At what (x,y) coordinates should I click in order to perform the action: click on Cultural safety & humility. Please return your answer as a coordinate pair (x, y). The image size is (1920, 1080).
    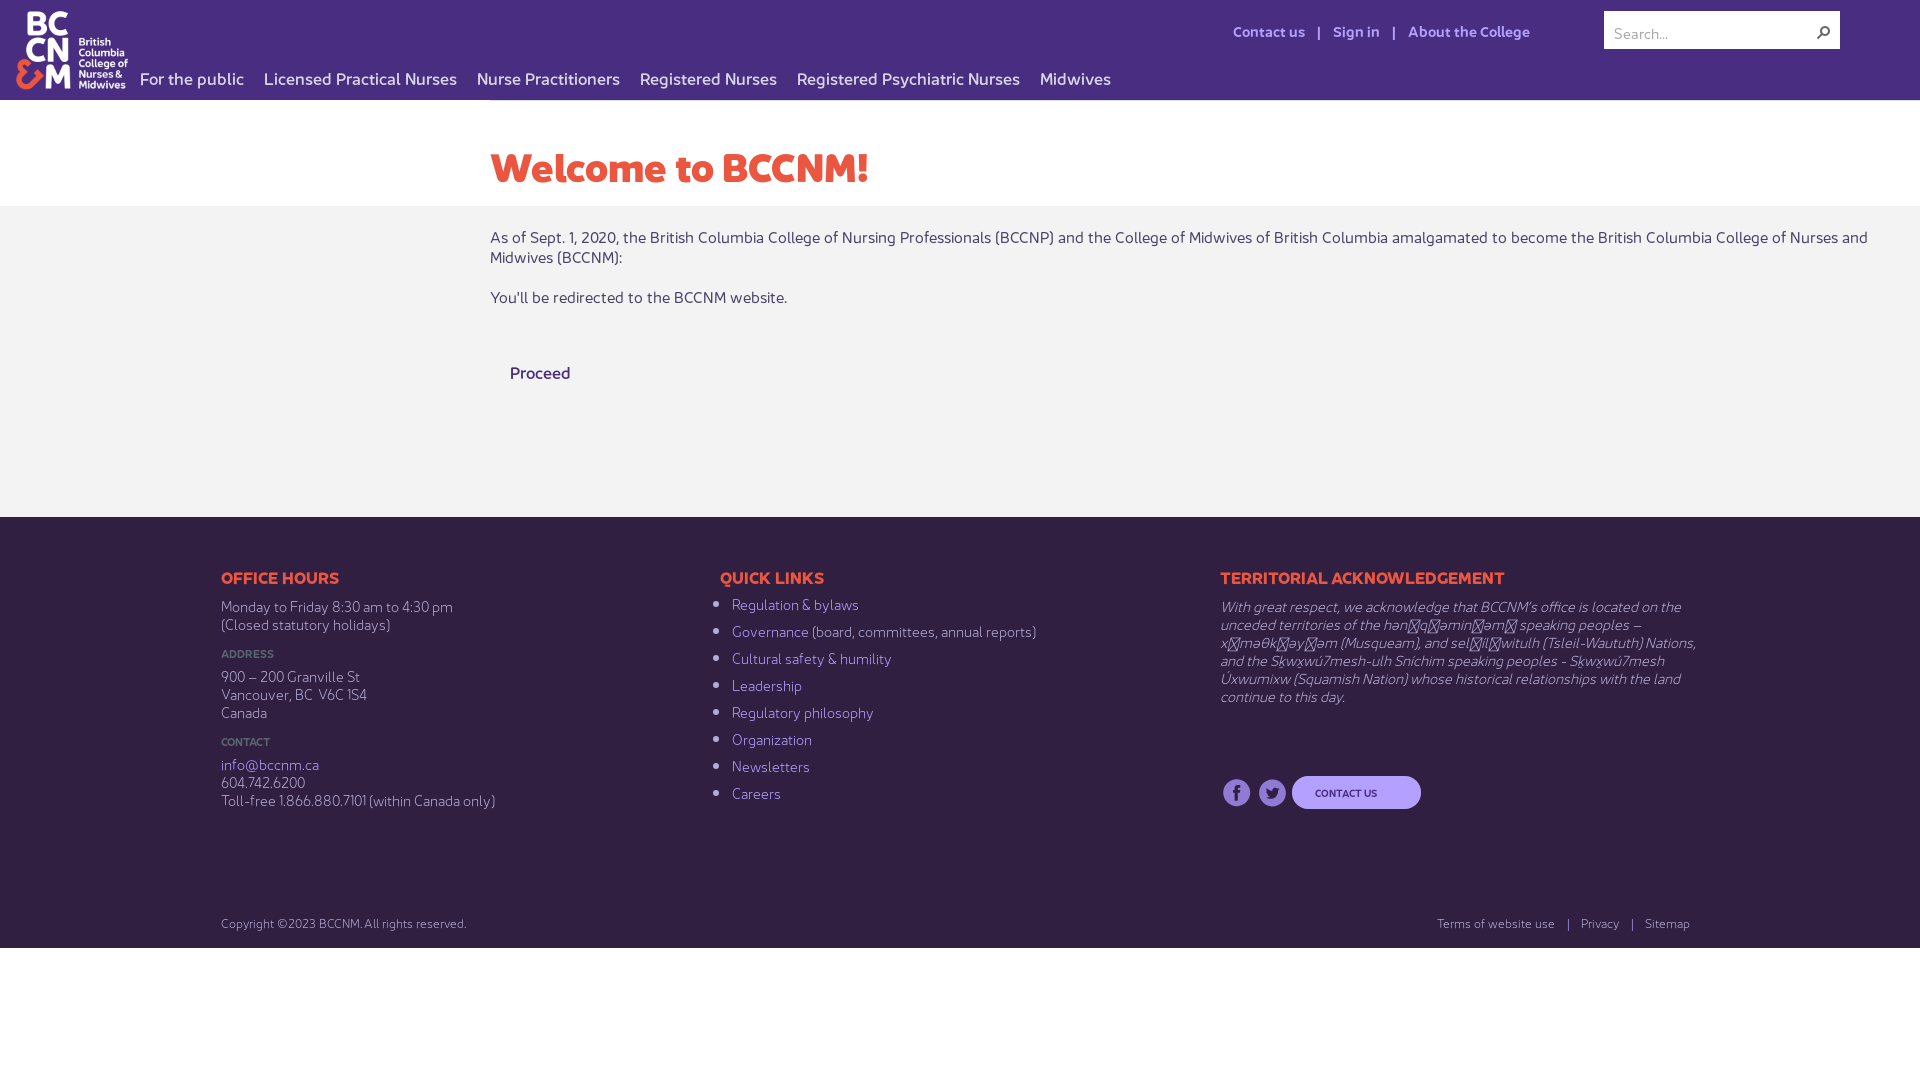
    Looking at the image, I should click on (812, 657).